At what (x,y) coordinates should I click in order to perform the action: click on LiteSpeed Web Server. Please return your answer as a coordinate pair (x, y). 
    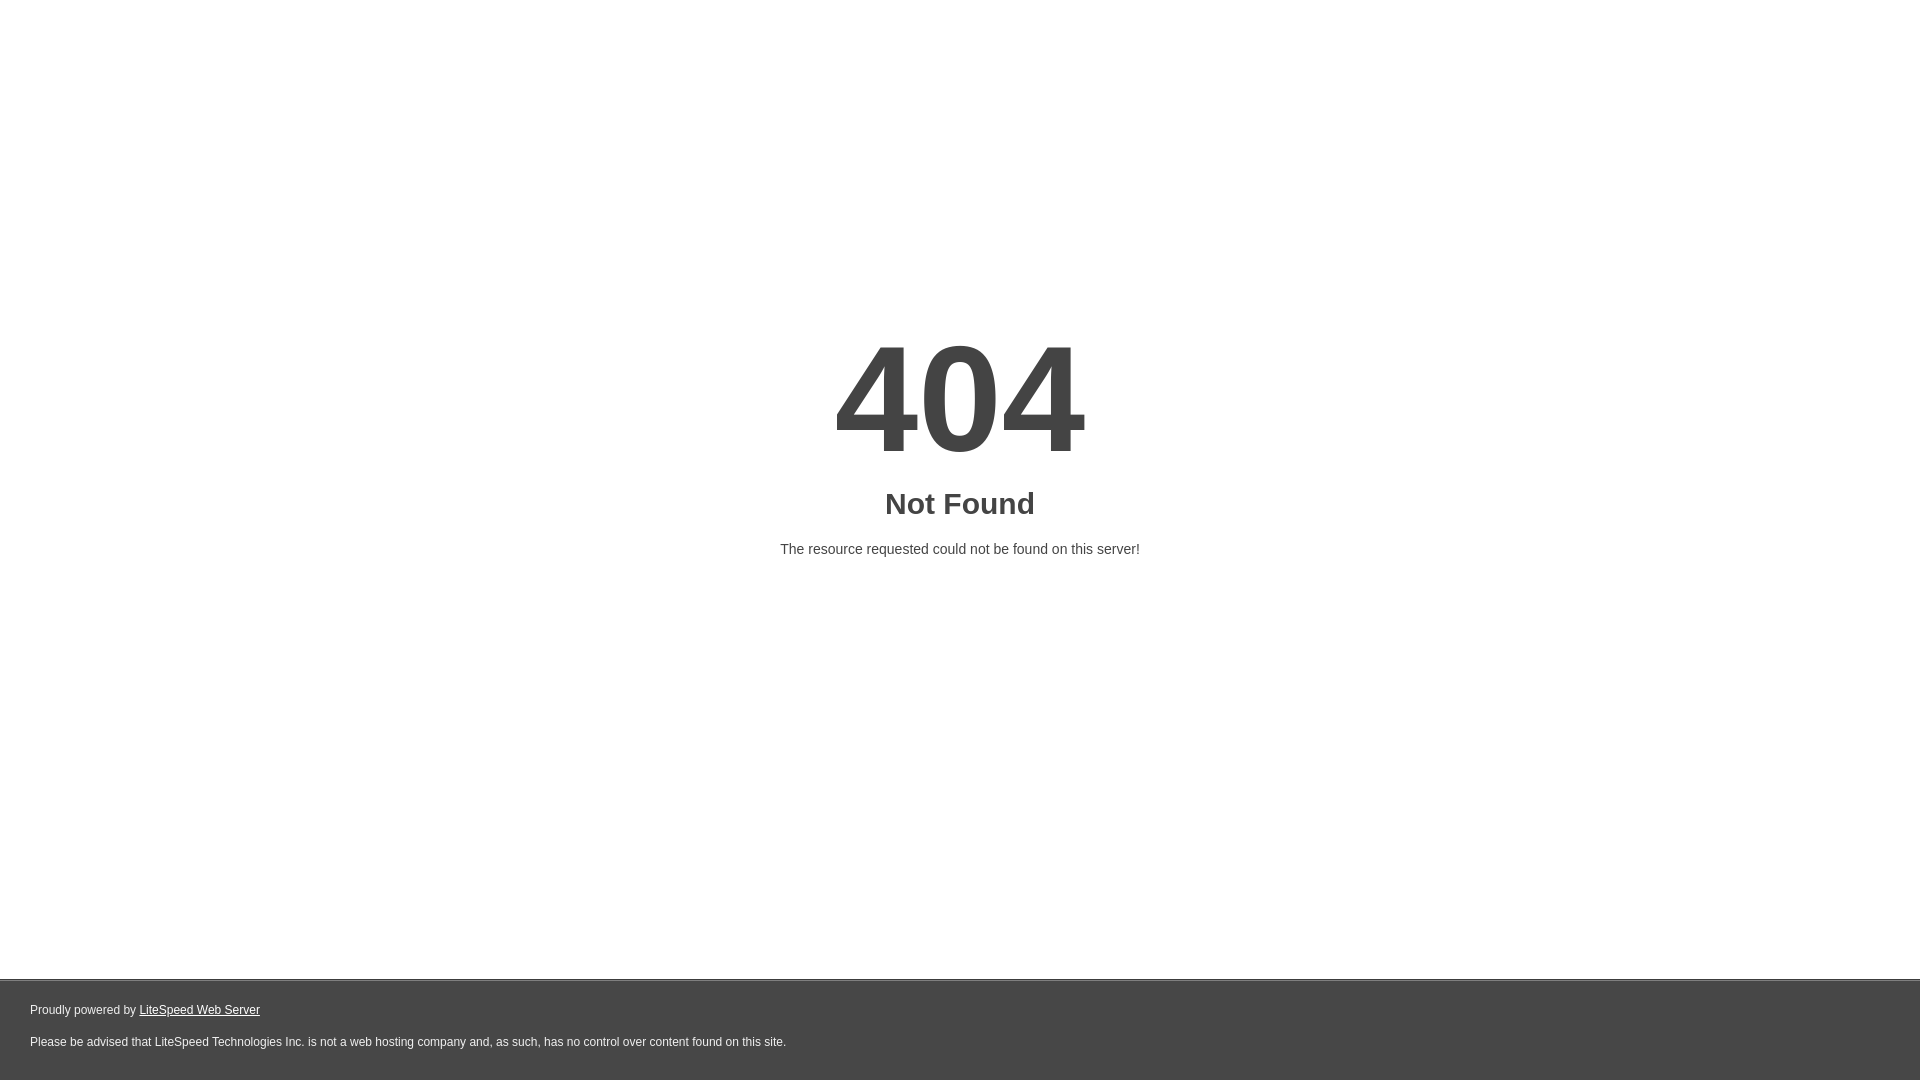
    Looking at the image, I should click on (200, 1010).